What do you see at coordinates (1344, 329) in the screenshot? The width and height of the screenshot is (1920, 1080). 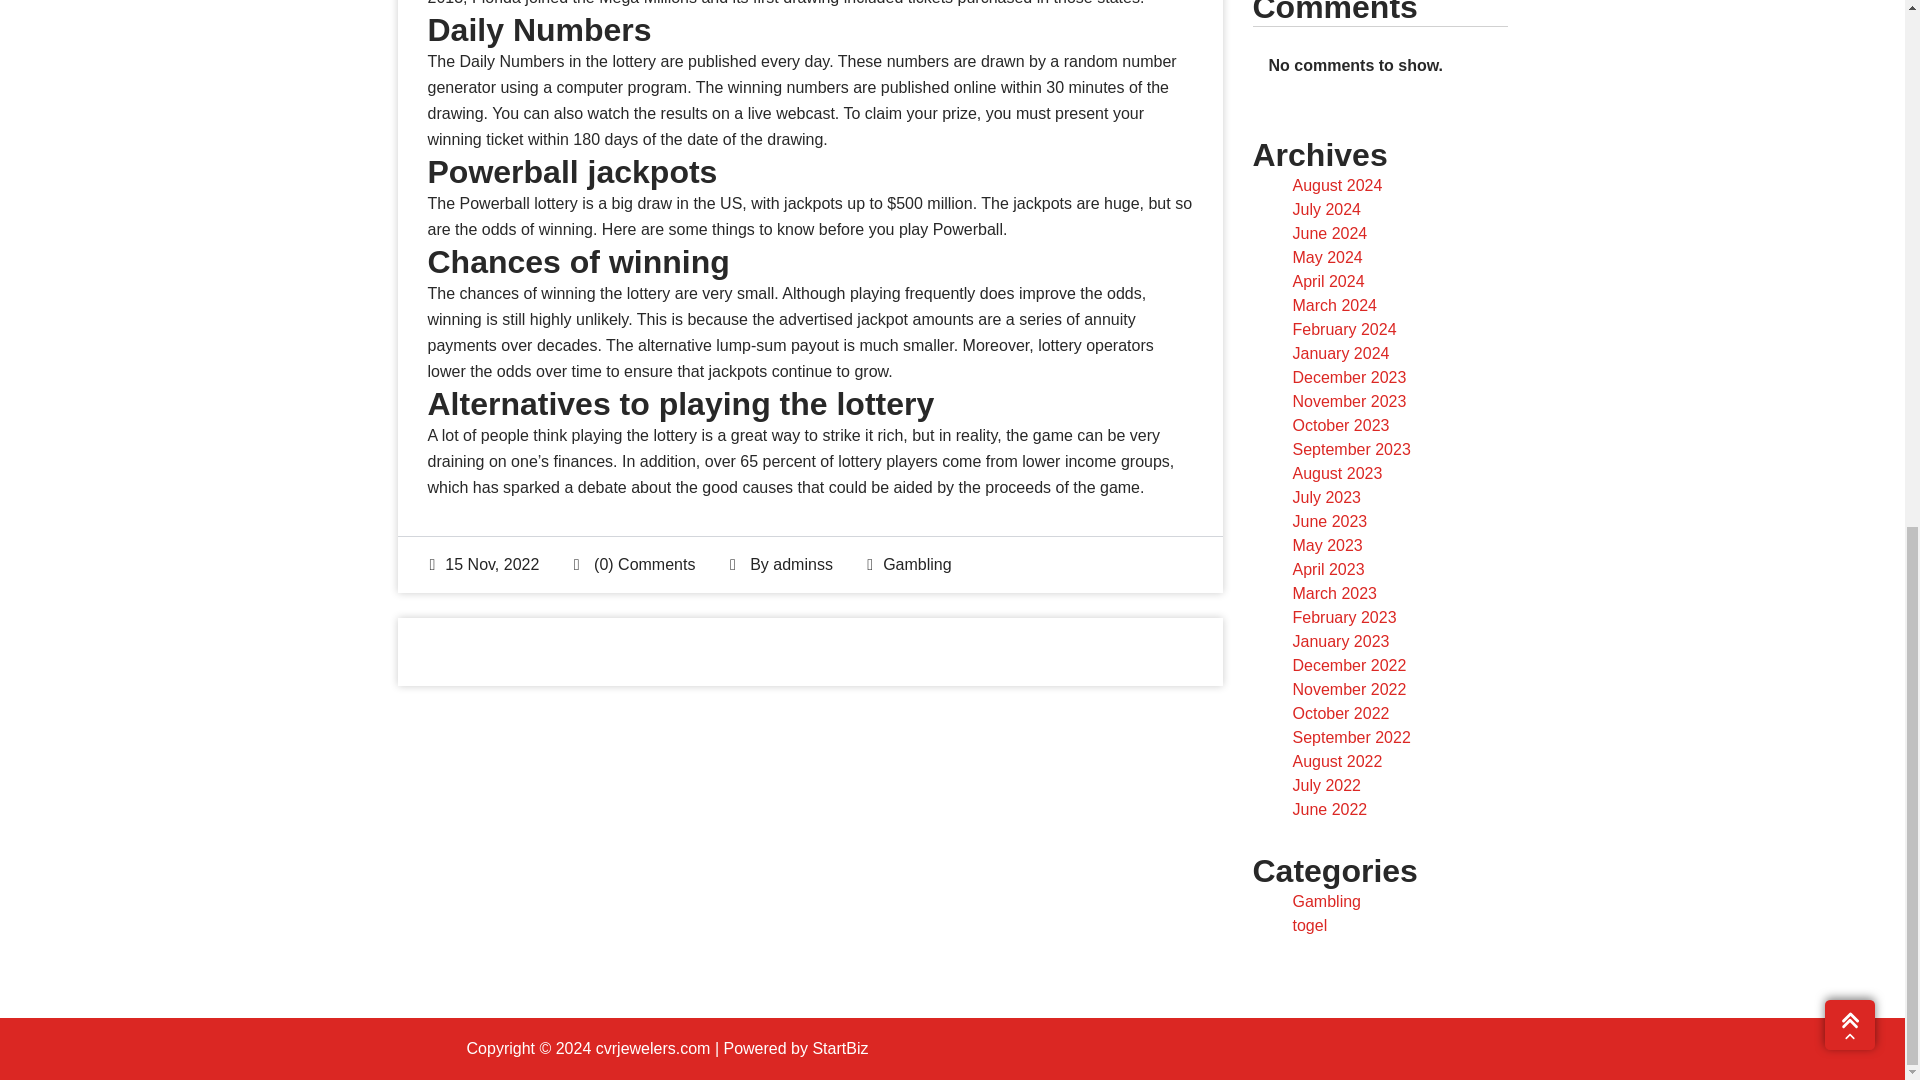 I see `February 2024` at bounding box center [1344, 329].